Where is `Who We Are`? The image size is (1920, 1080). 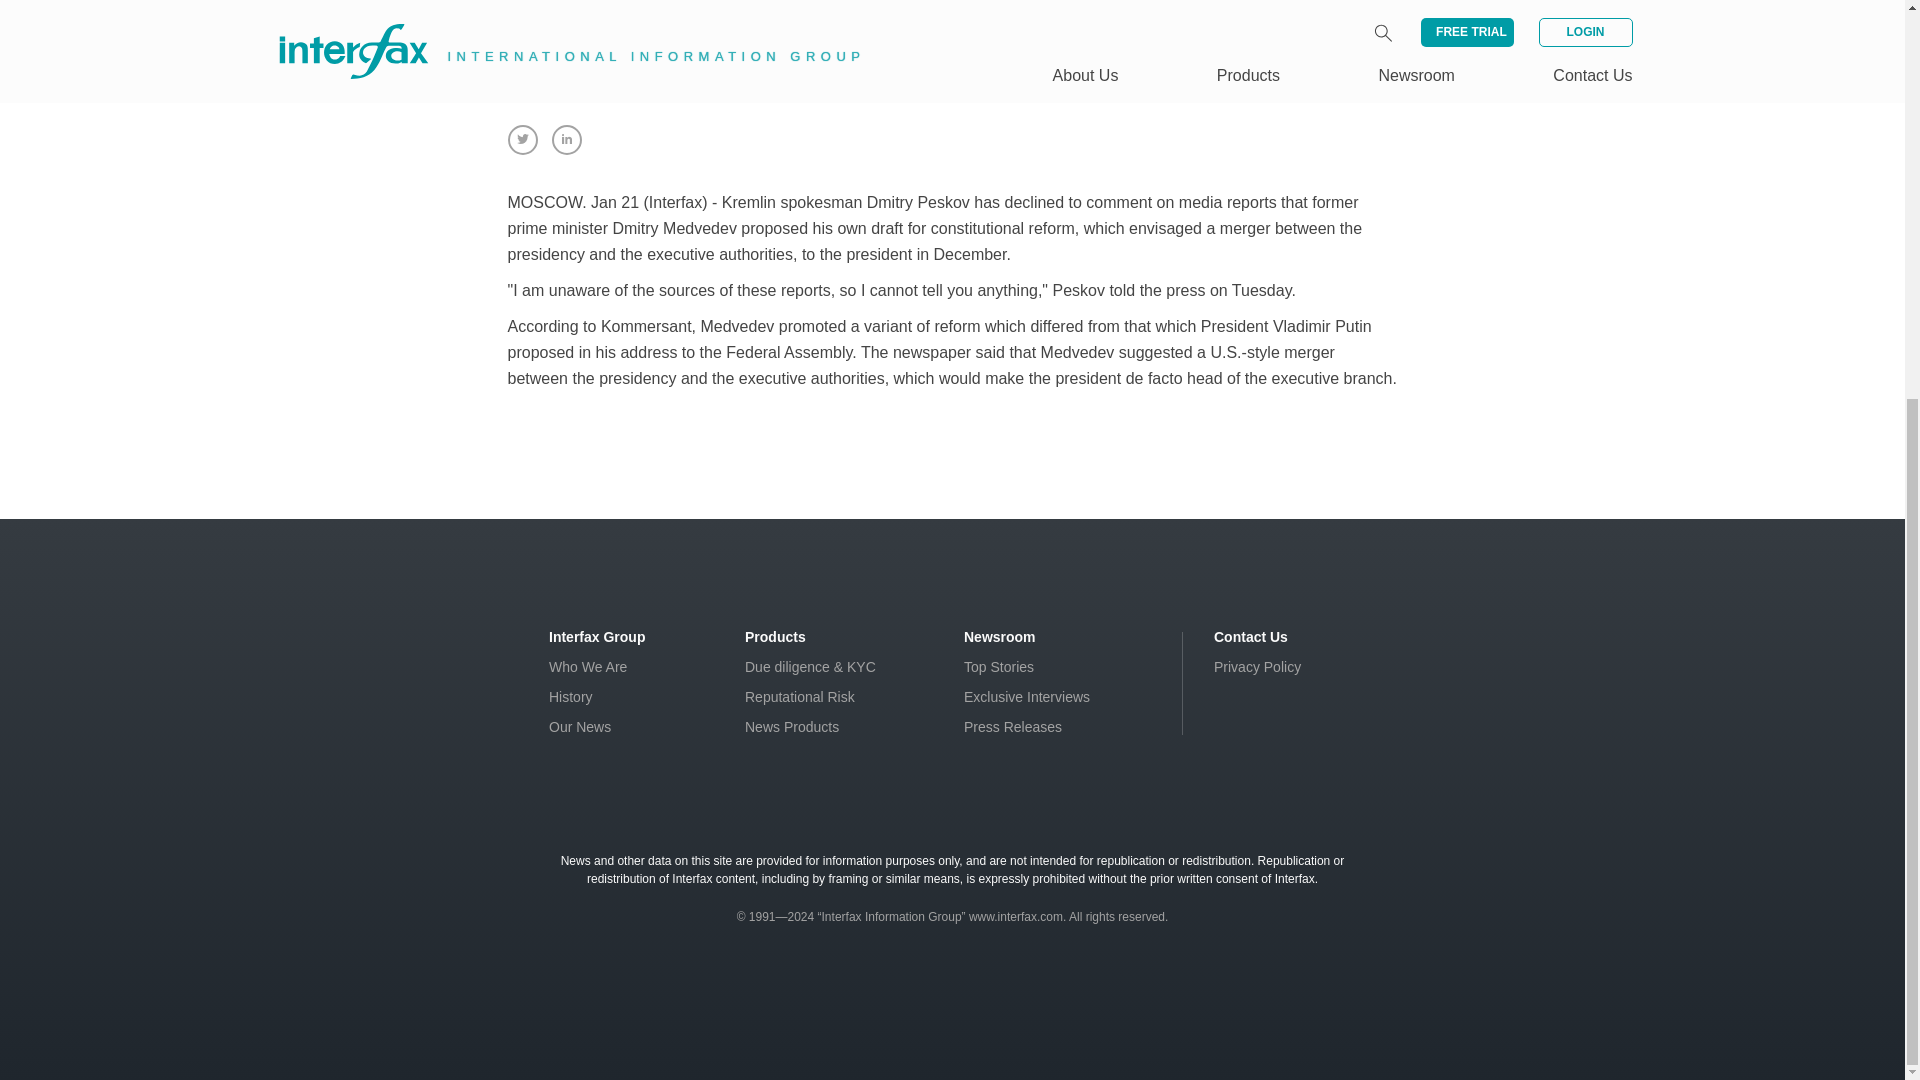
Who We Are is located at coordinates (588, 666).